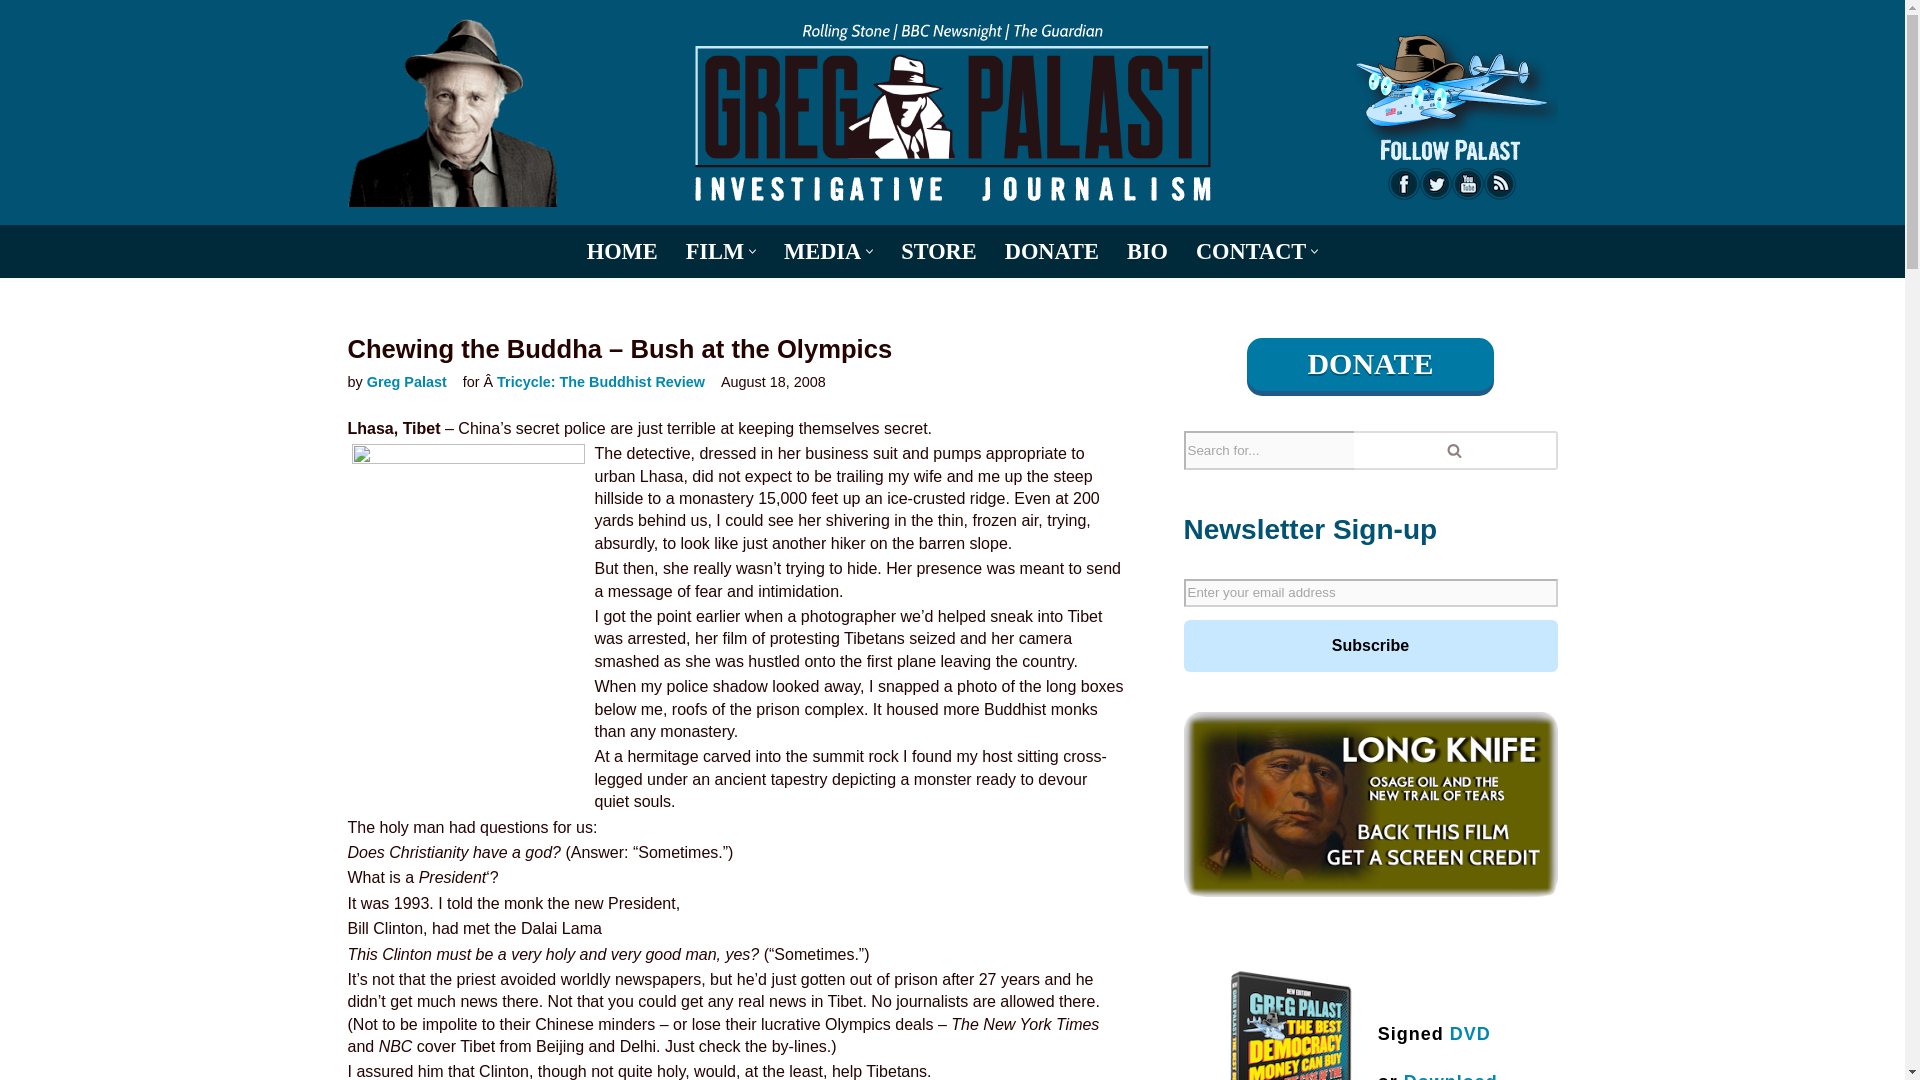 This screenshot has height=1080, width=1920. Describe the element at coordinates (1051, 250) in the screenshot. I see `DONATE` at that location.